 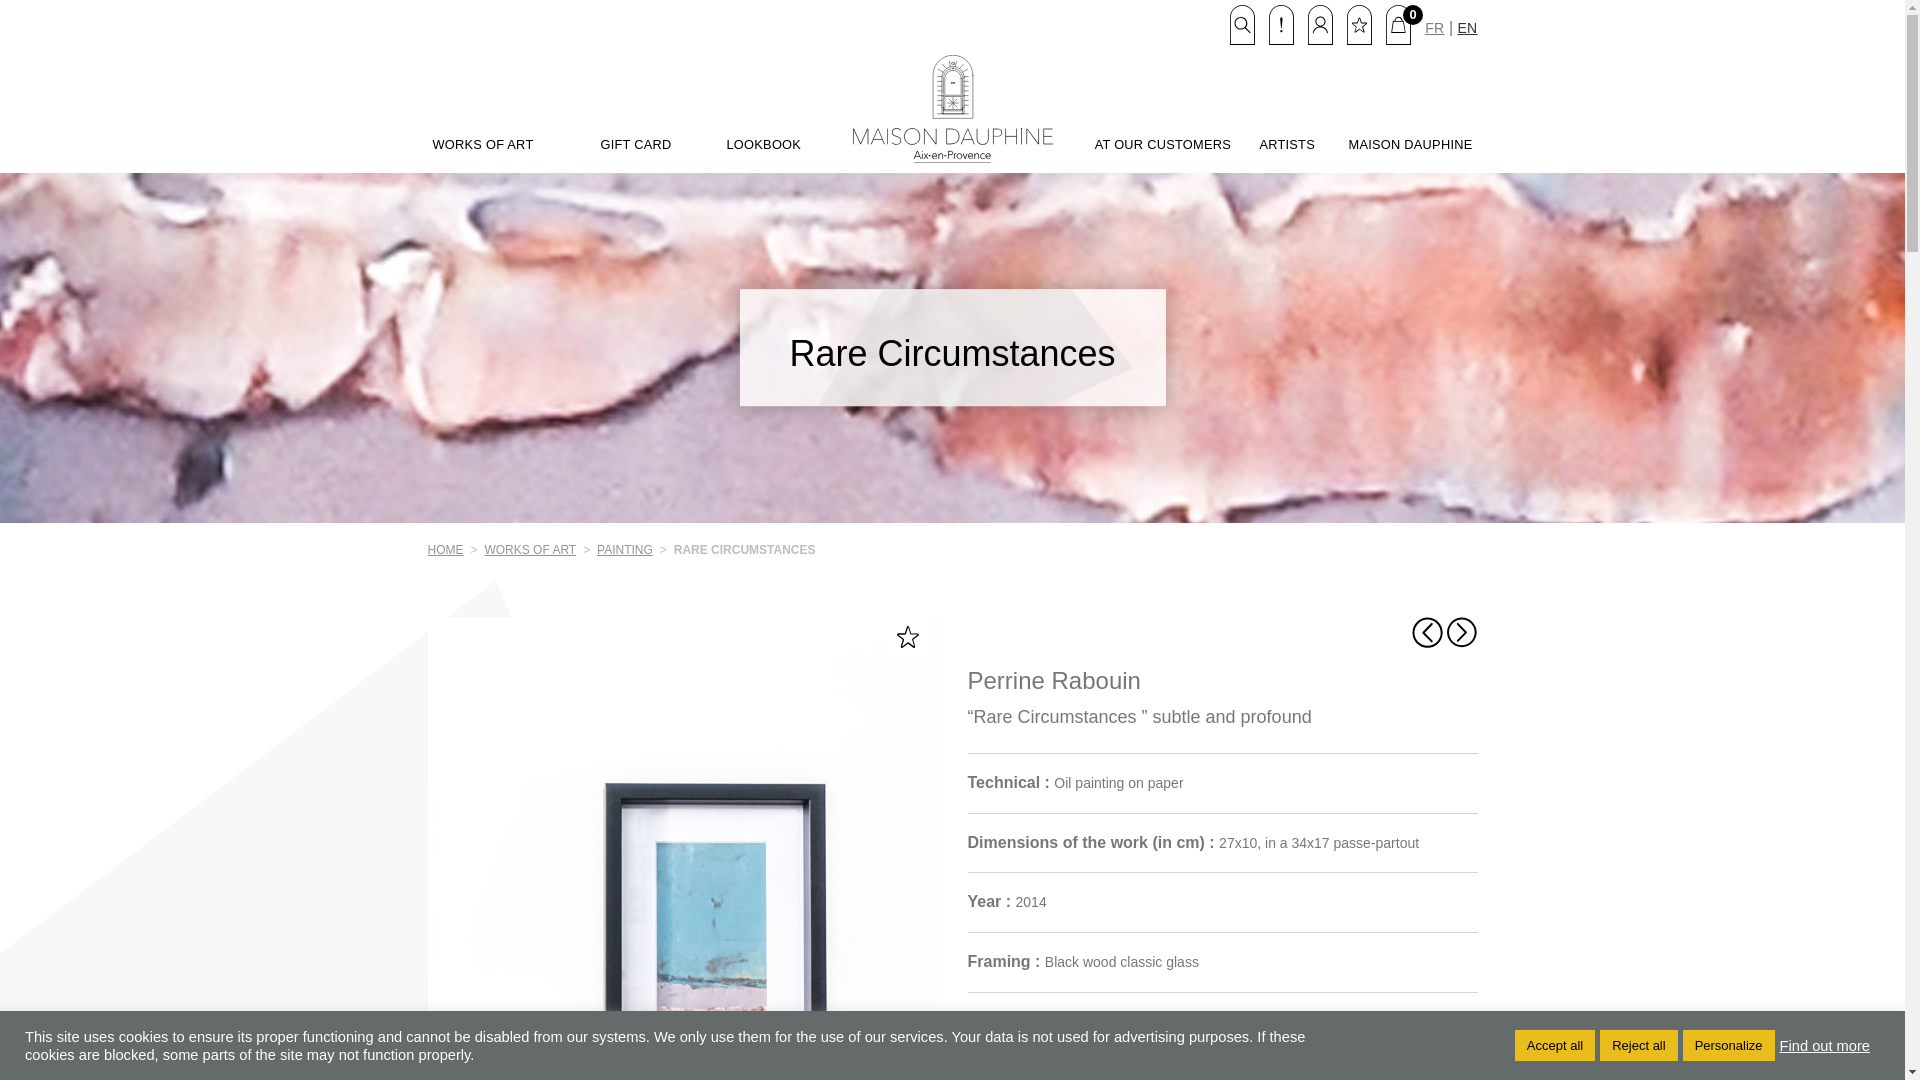 What do you see at coordinates (634, 145) in the screenshot?
I see `GIFT CARD` at bounding box center [634, 145].